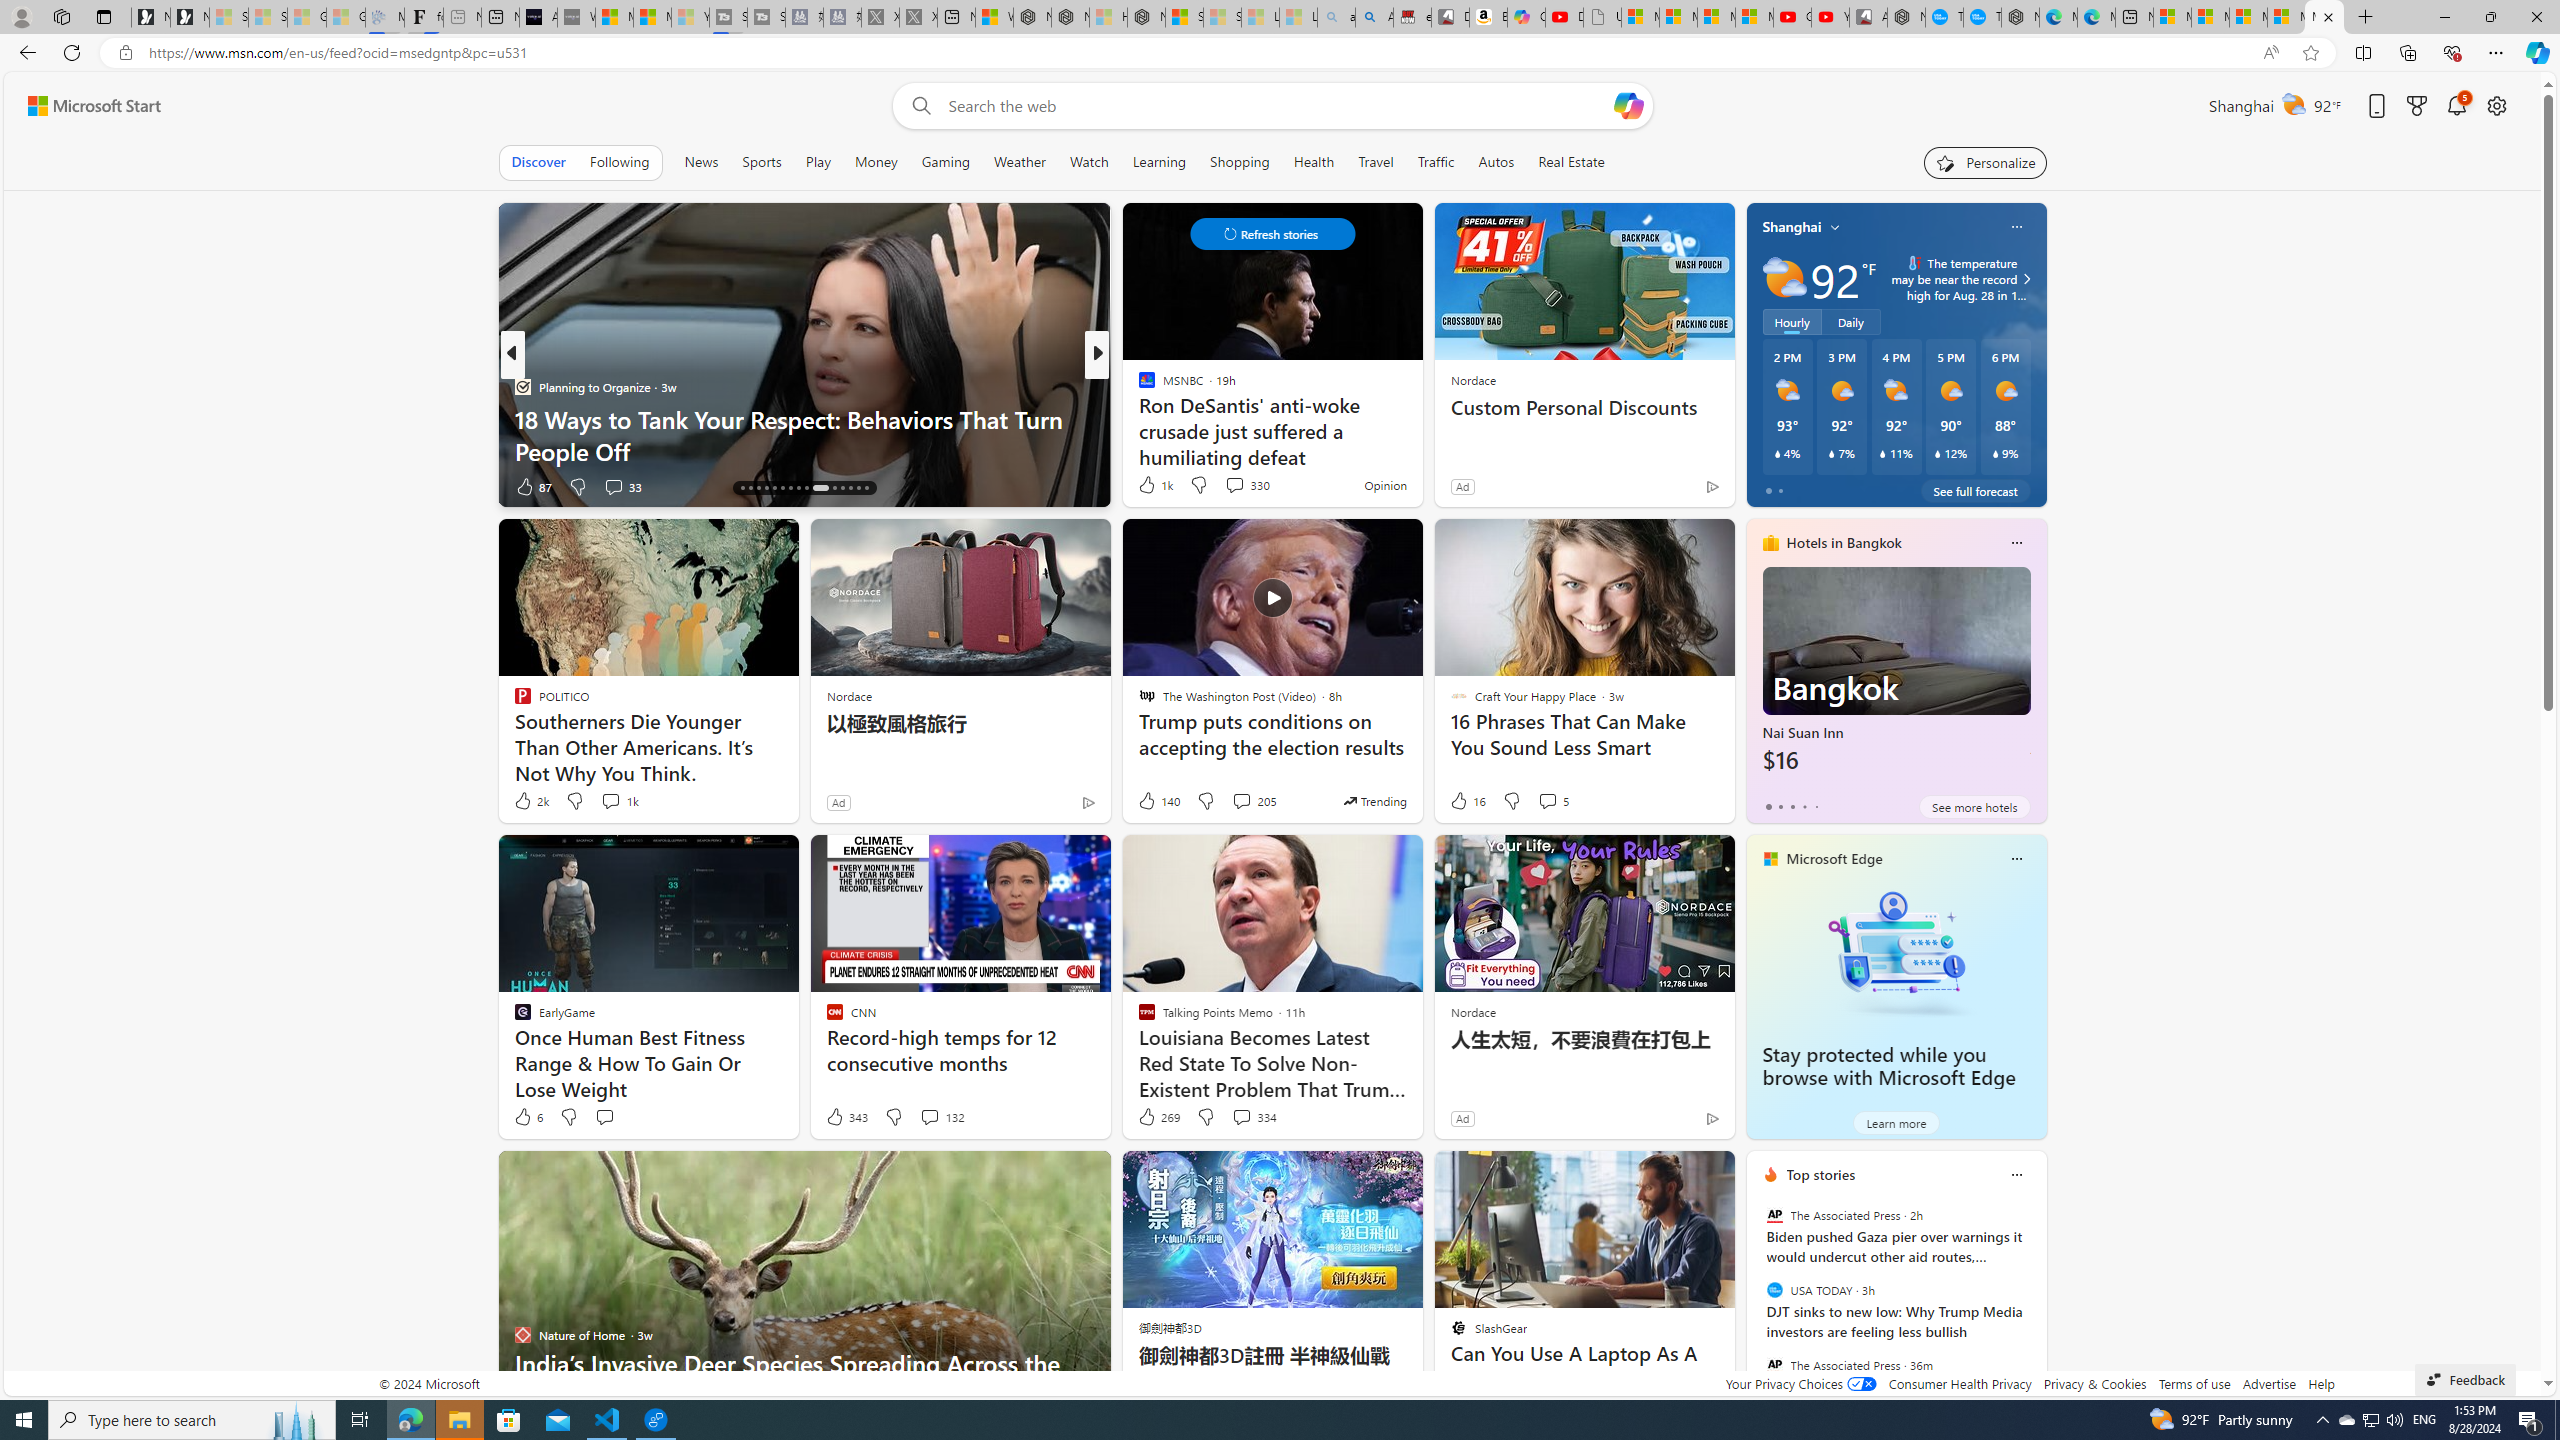  Describe the element at coordinates (846, 1116) in the screenshot. I see `343 Like` at that location.